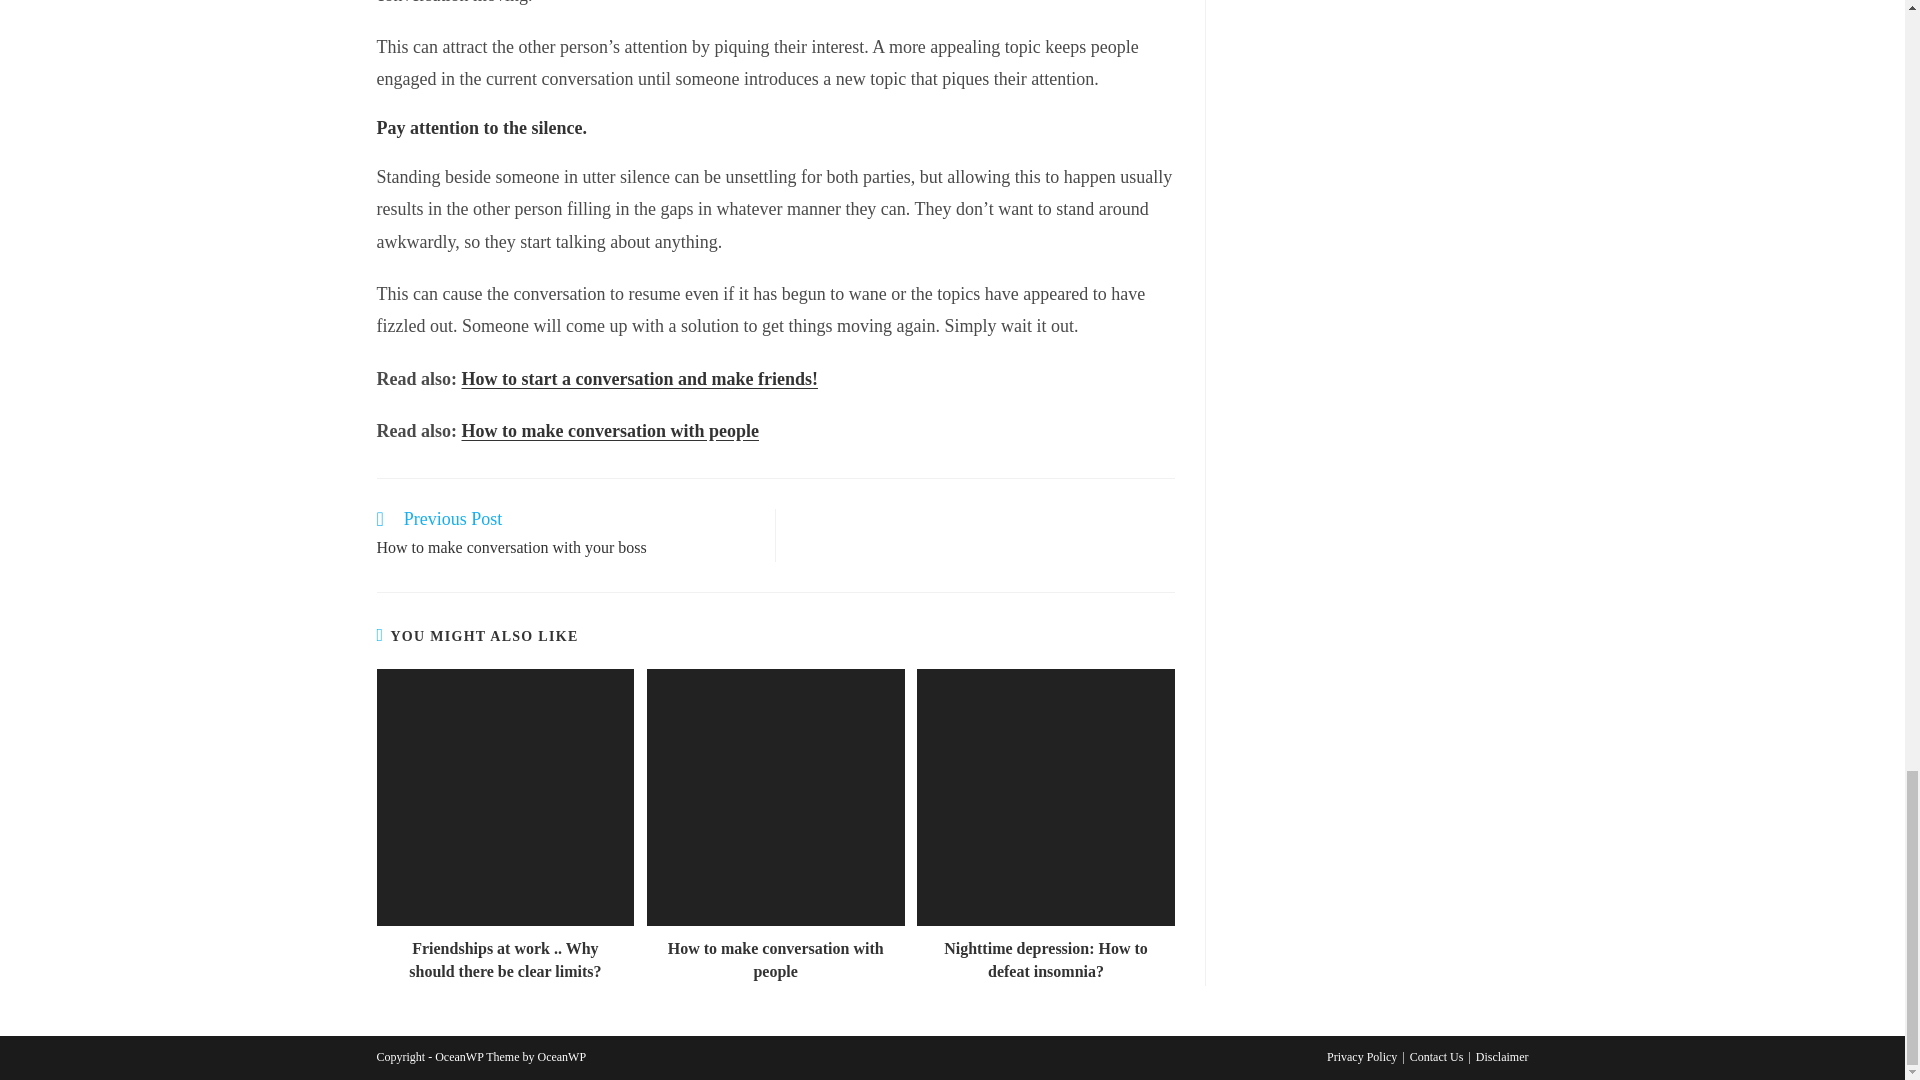 This screenshot has width=1920, height=1080. I want to click on How to make conversation with people, so click(610, 430).